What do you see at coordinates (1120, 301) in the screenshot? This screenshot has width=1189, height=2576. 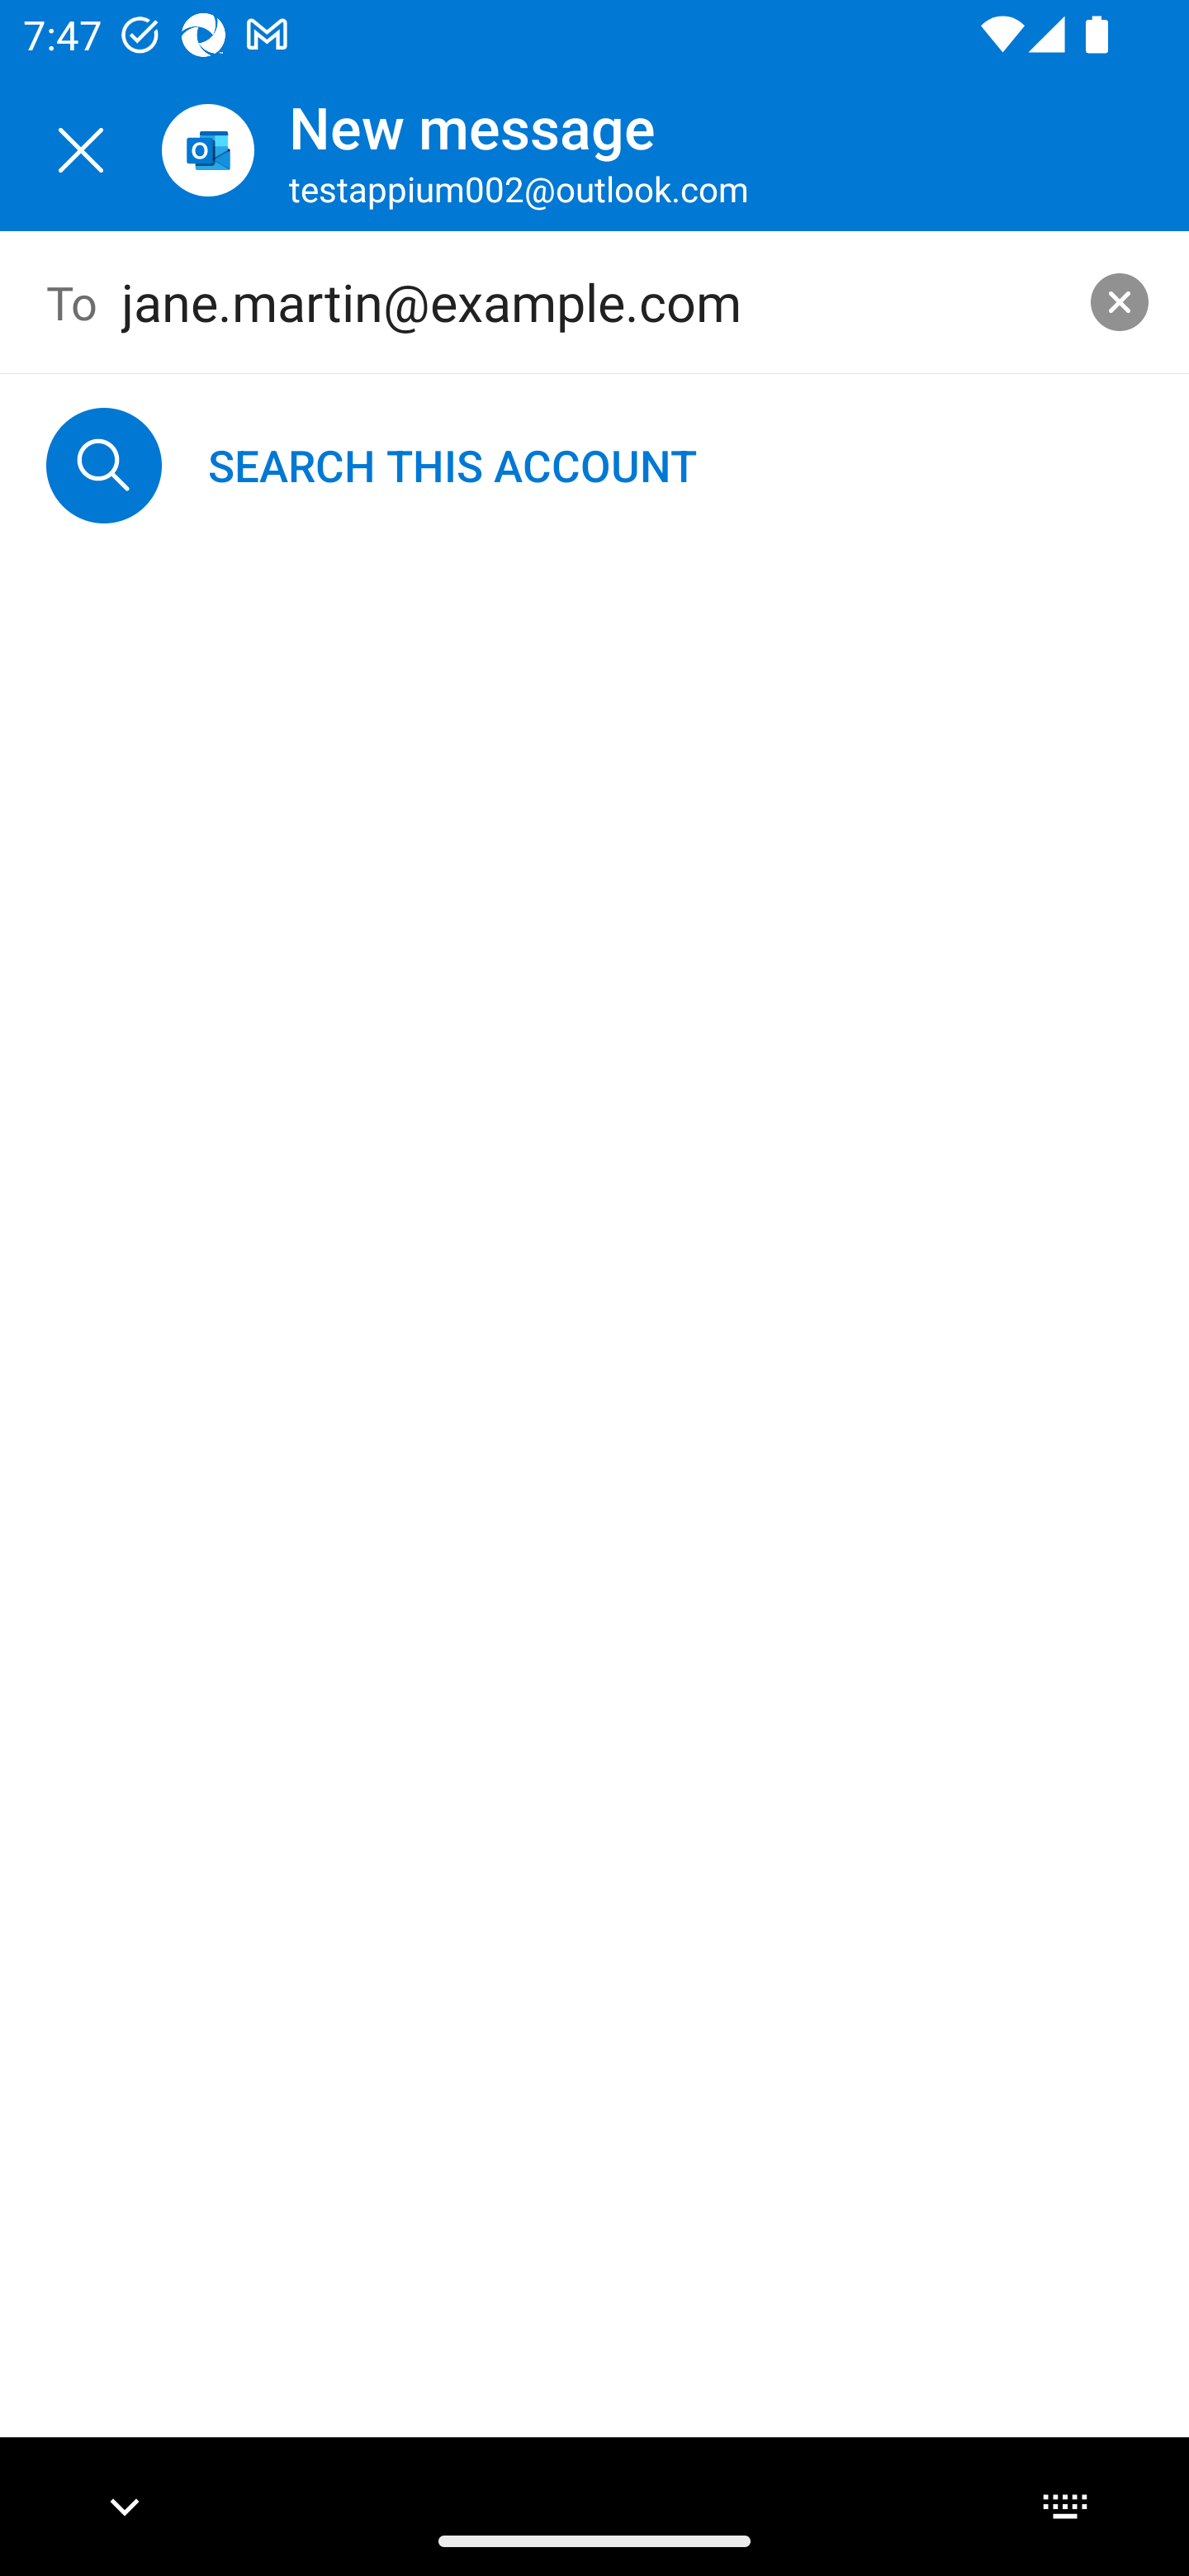 I see `clear search` at bounding box center [1120, 301].